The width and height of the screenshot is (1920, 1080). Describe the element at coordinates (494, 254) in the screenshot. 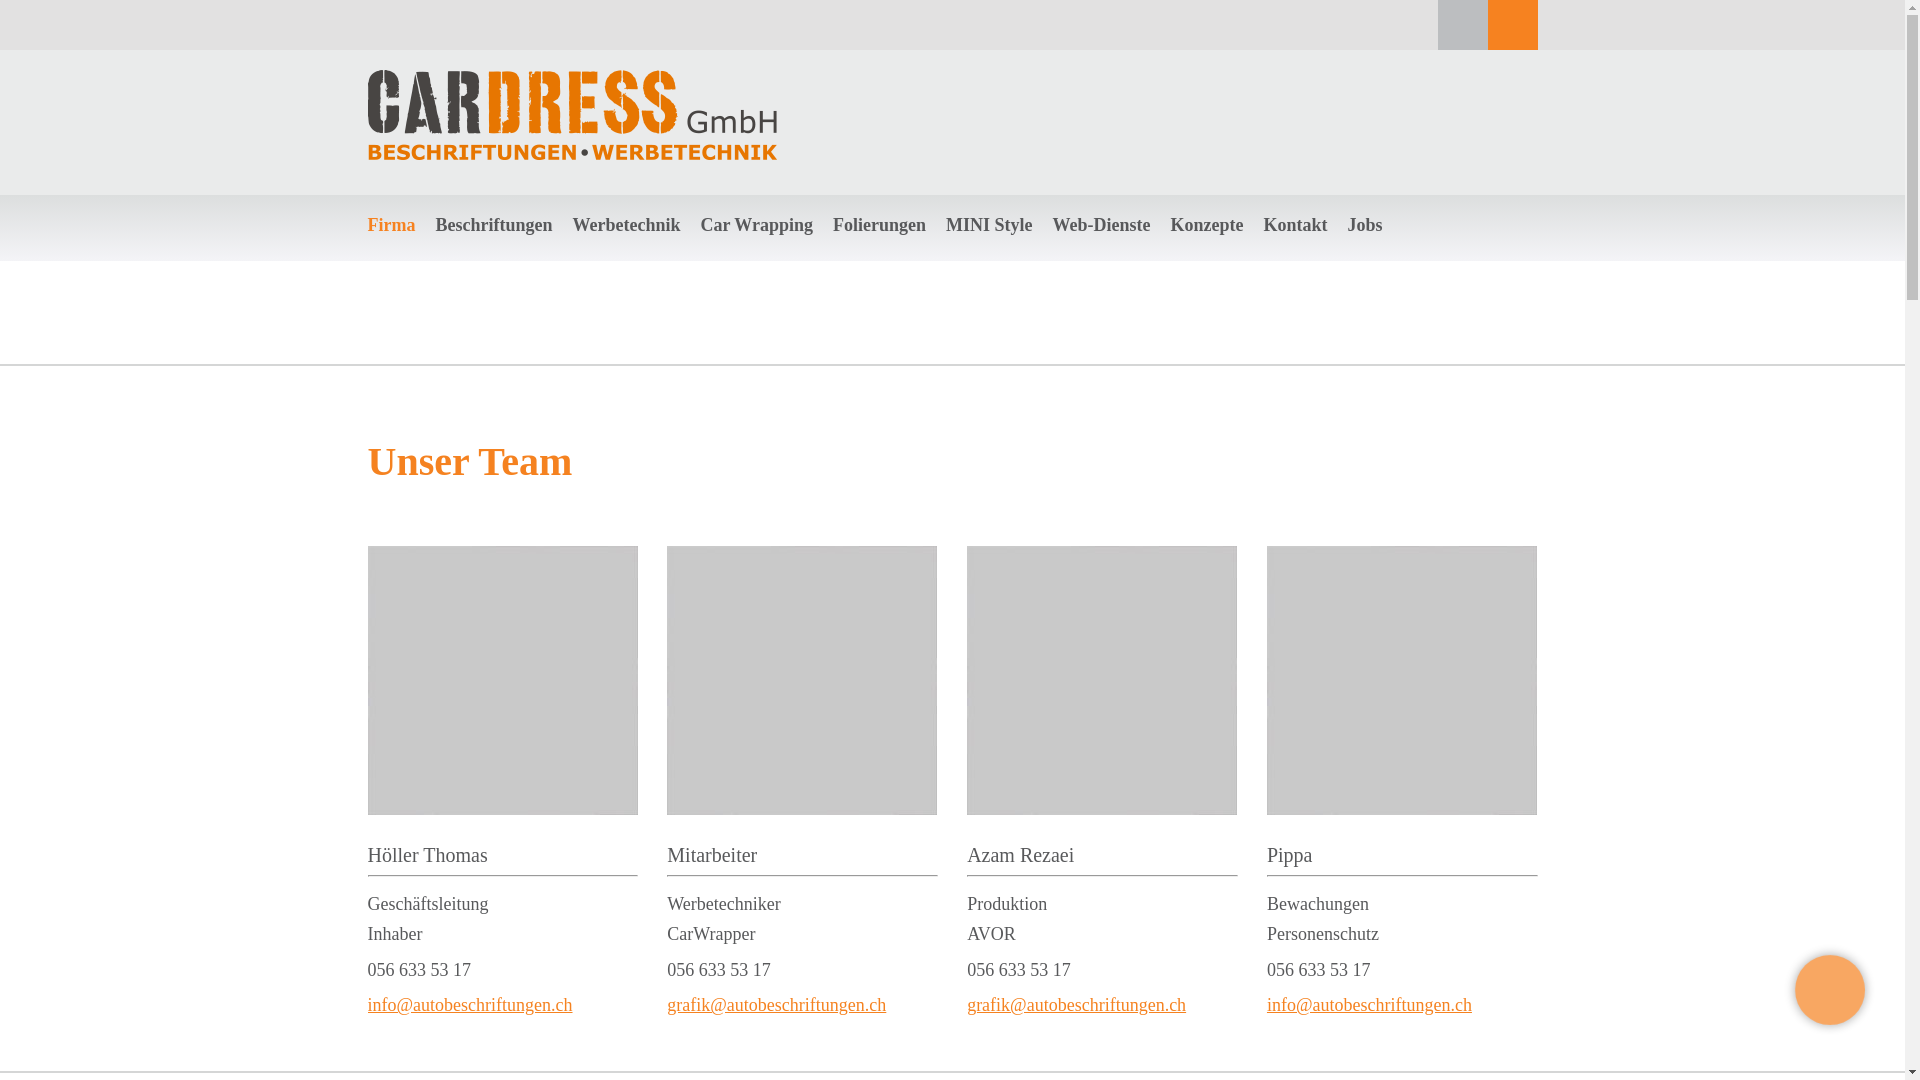

I see `Banner + Gitternetze` at that location.